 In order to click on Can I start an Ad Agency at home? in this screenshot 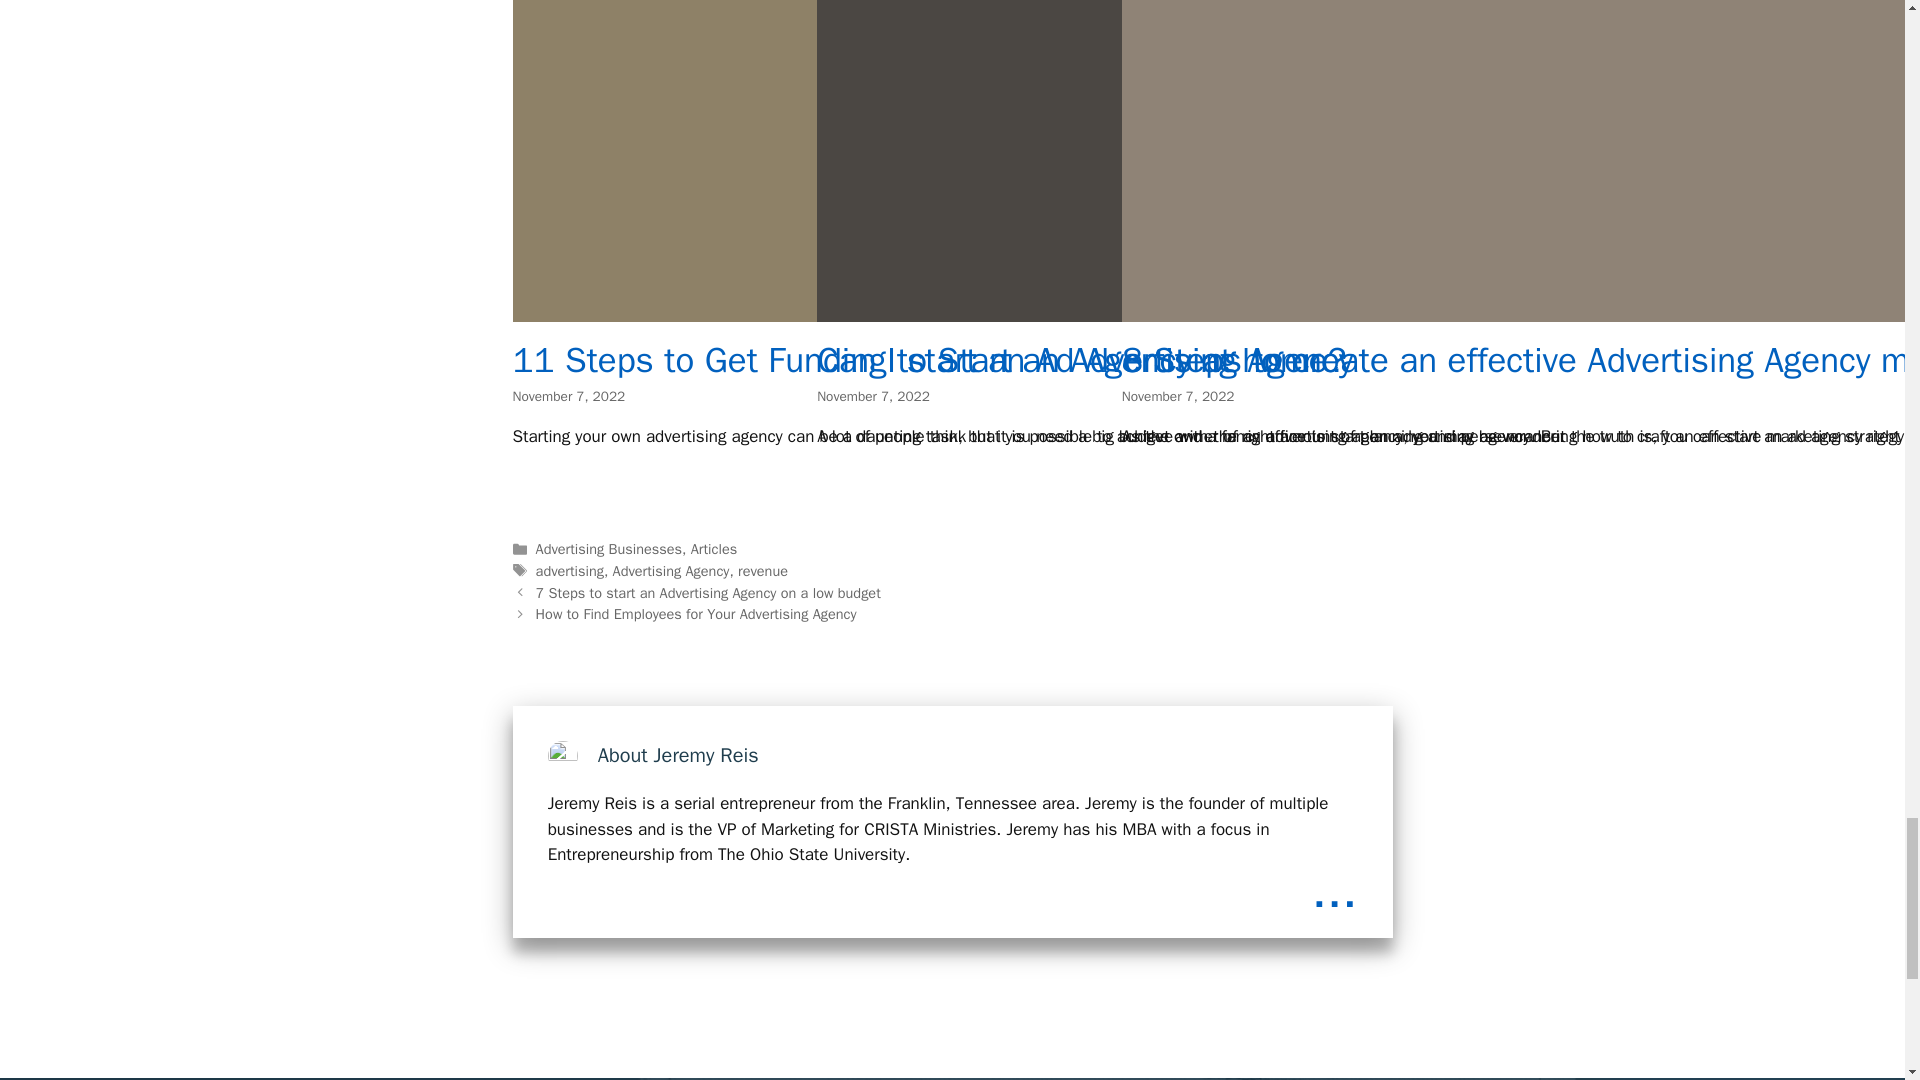, I will do `click(1368, 308)`.